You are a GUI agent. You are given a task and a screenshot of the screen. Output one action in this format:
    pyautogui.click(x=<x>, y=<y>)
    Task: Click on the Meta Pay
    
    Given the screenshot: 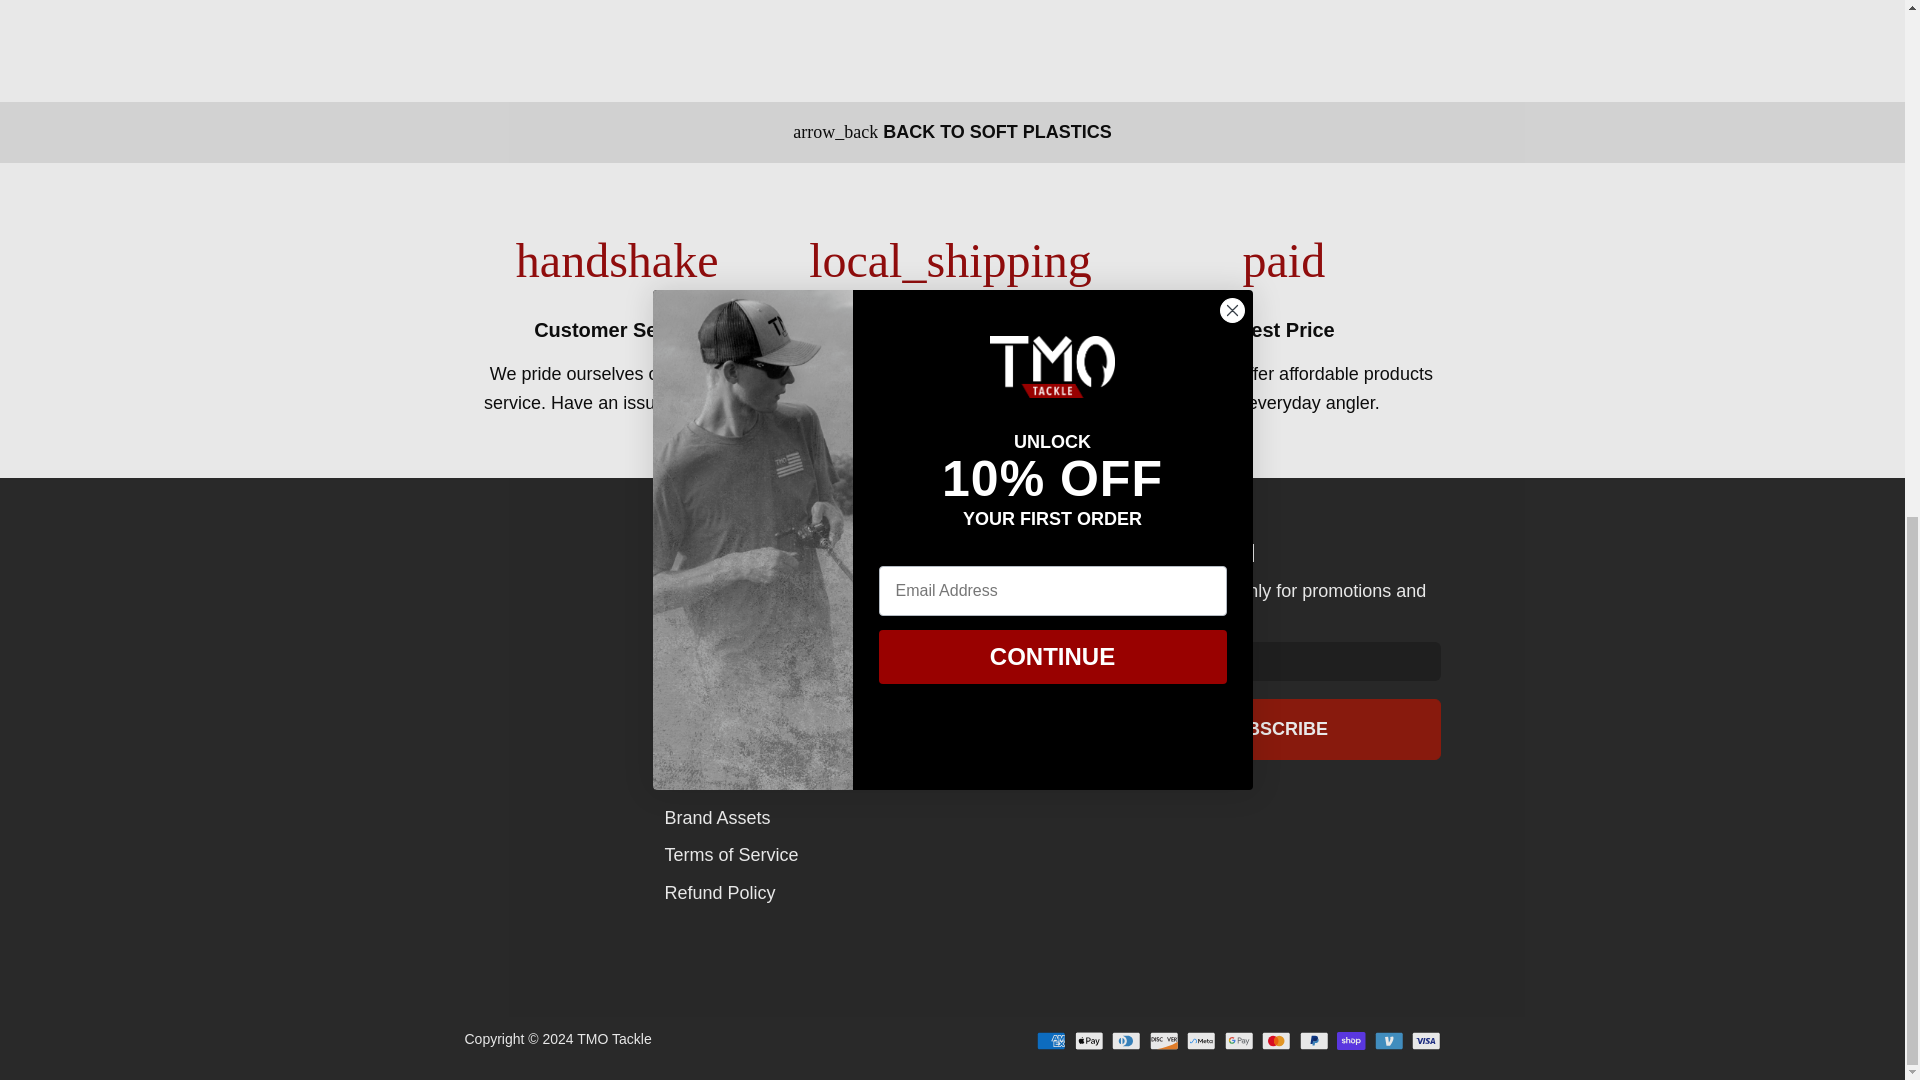 What is the action you would take?
    pyautogui.click(x=1200, y=1040)
    